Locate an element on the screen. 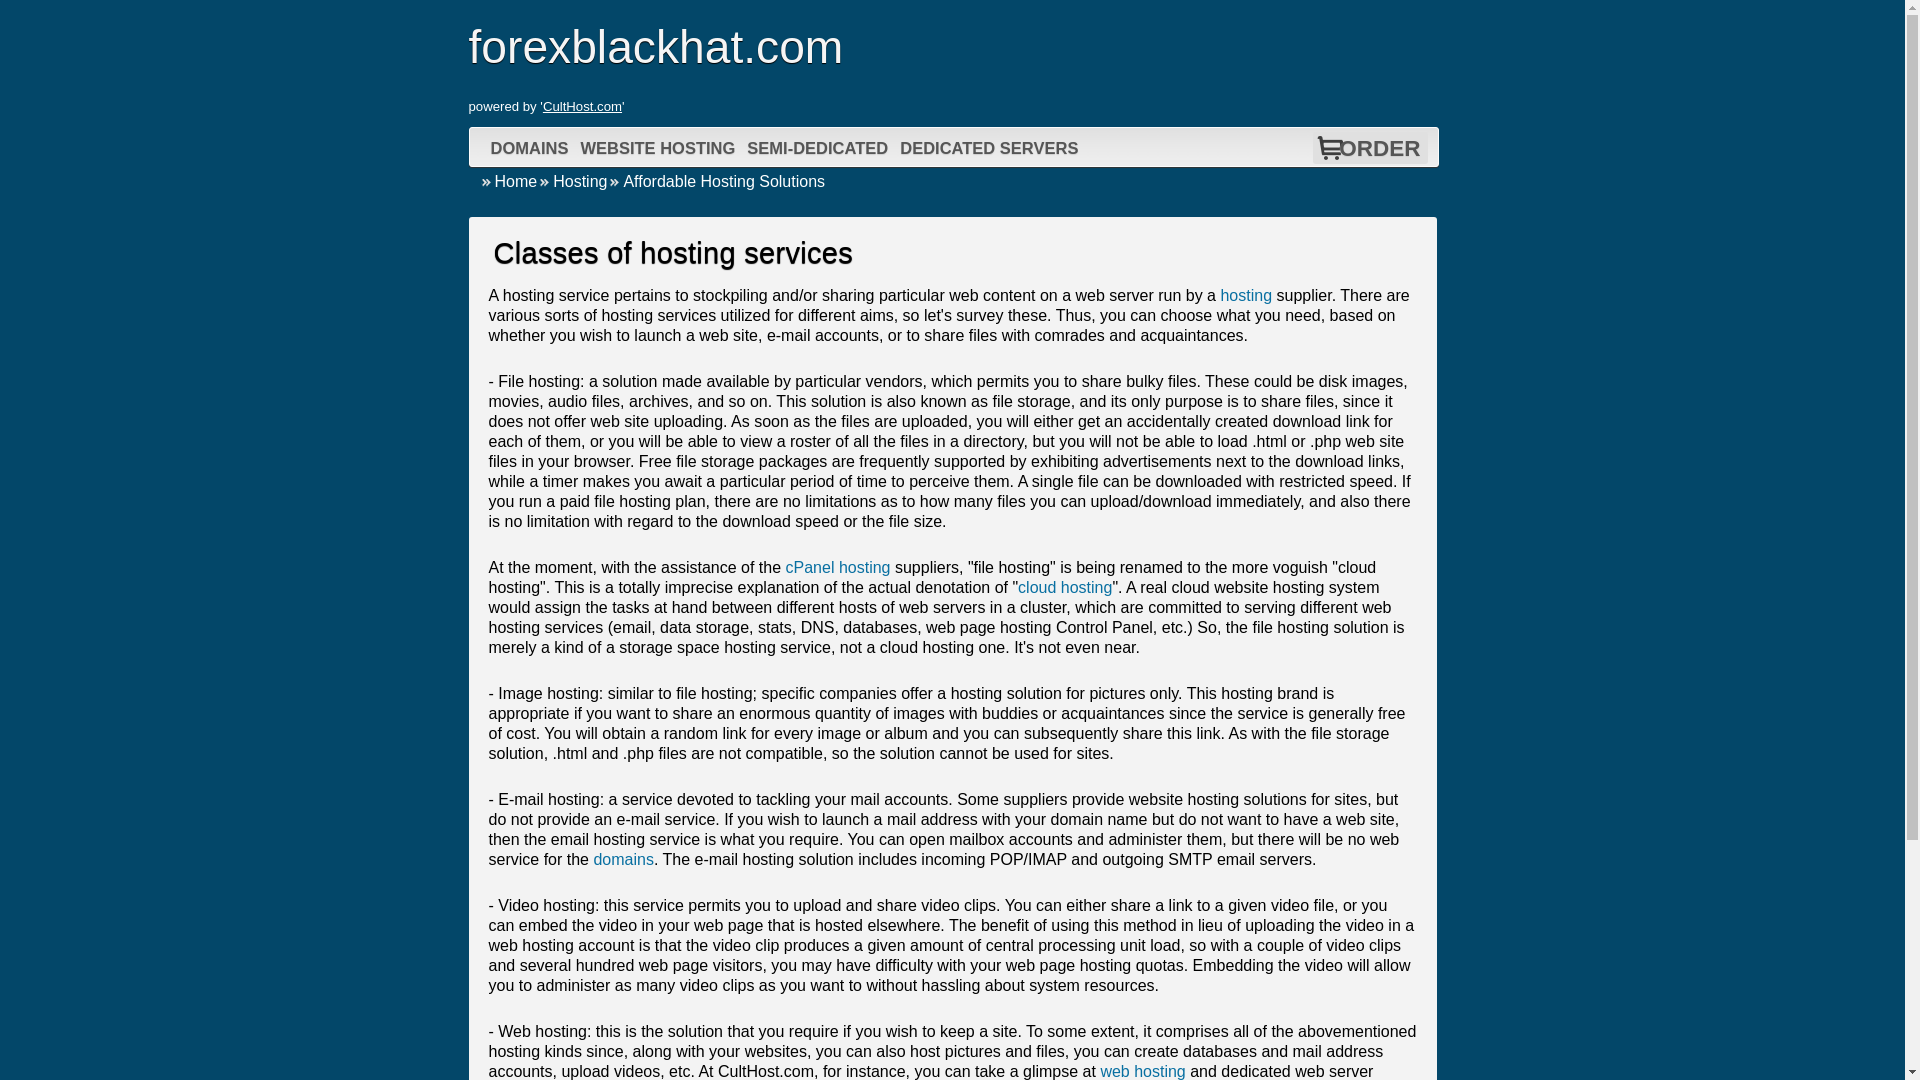 The image size is (1920, 1080). web hosting is located at coordinates (1142, 1071).